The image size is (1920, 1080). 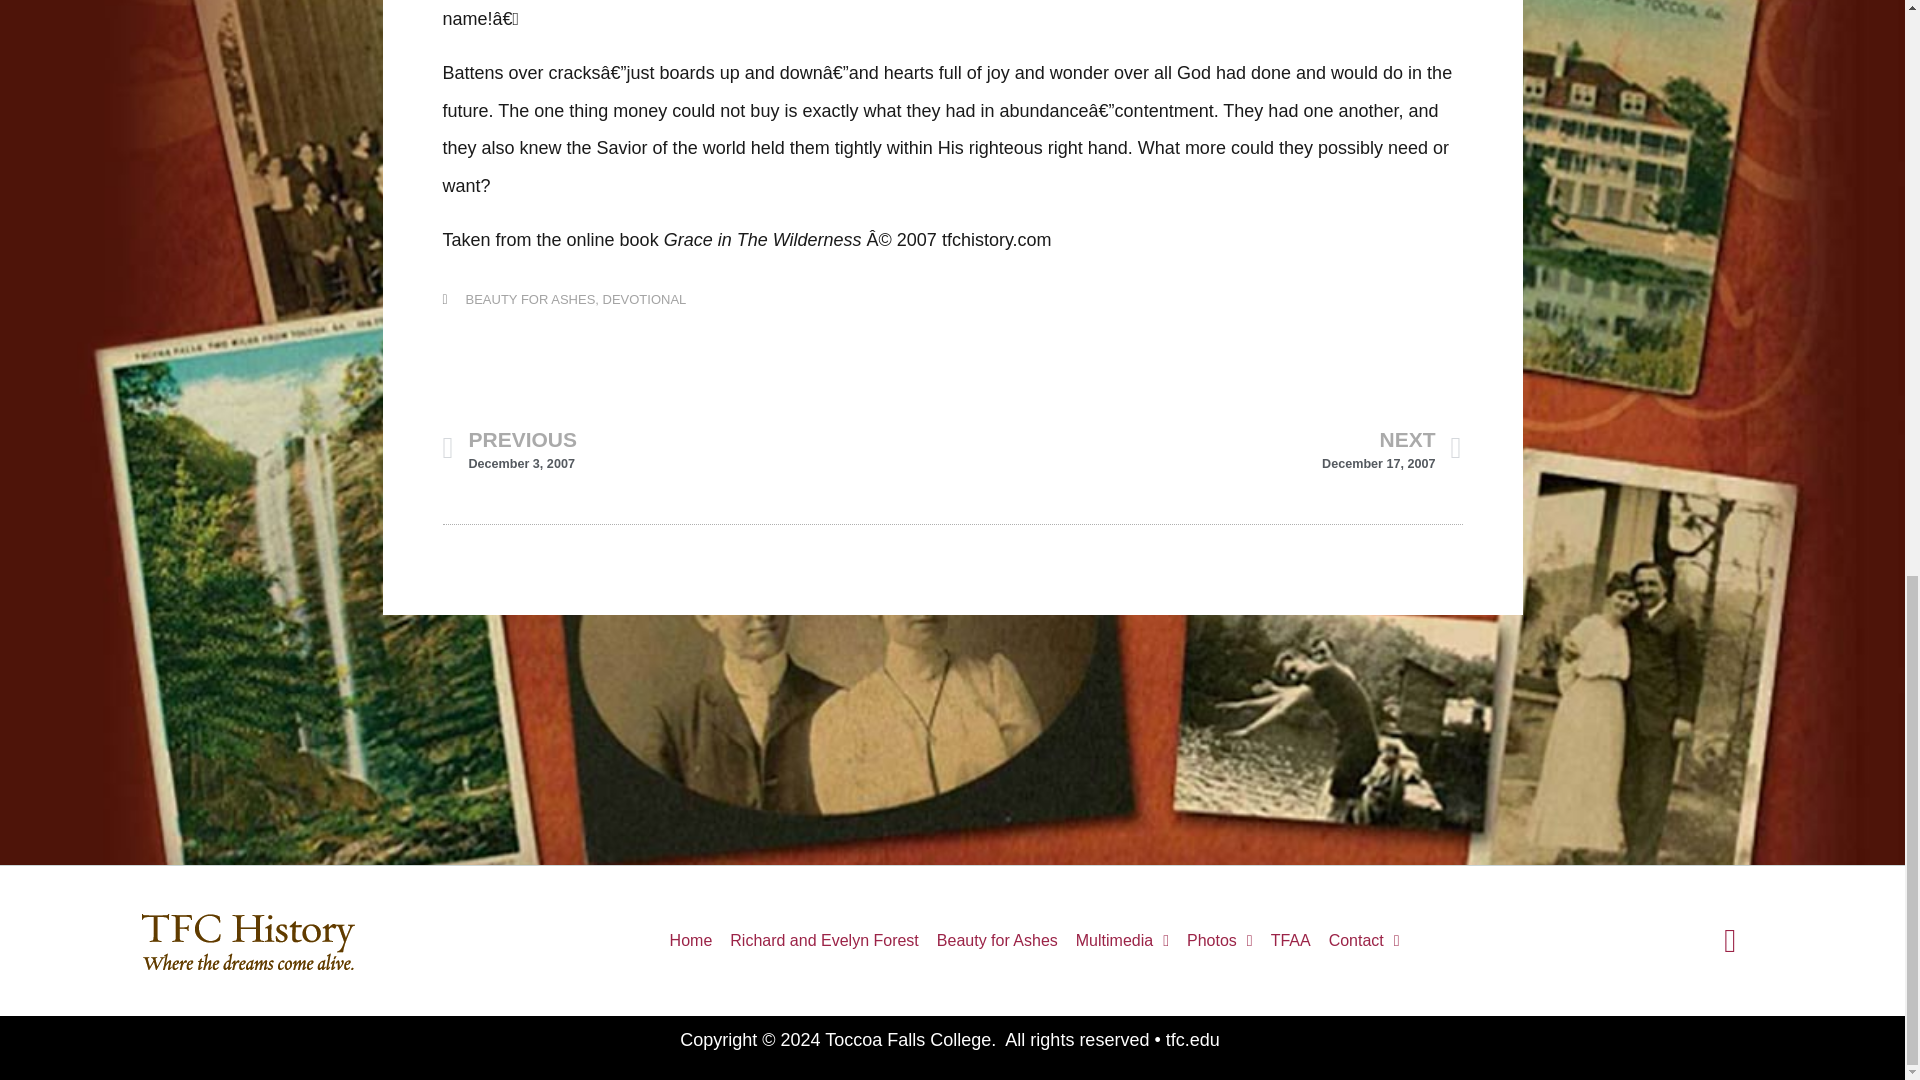 I want to click on BEAUTY FOR ASHES, so click(x=1206, y=449).